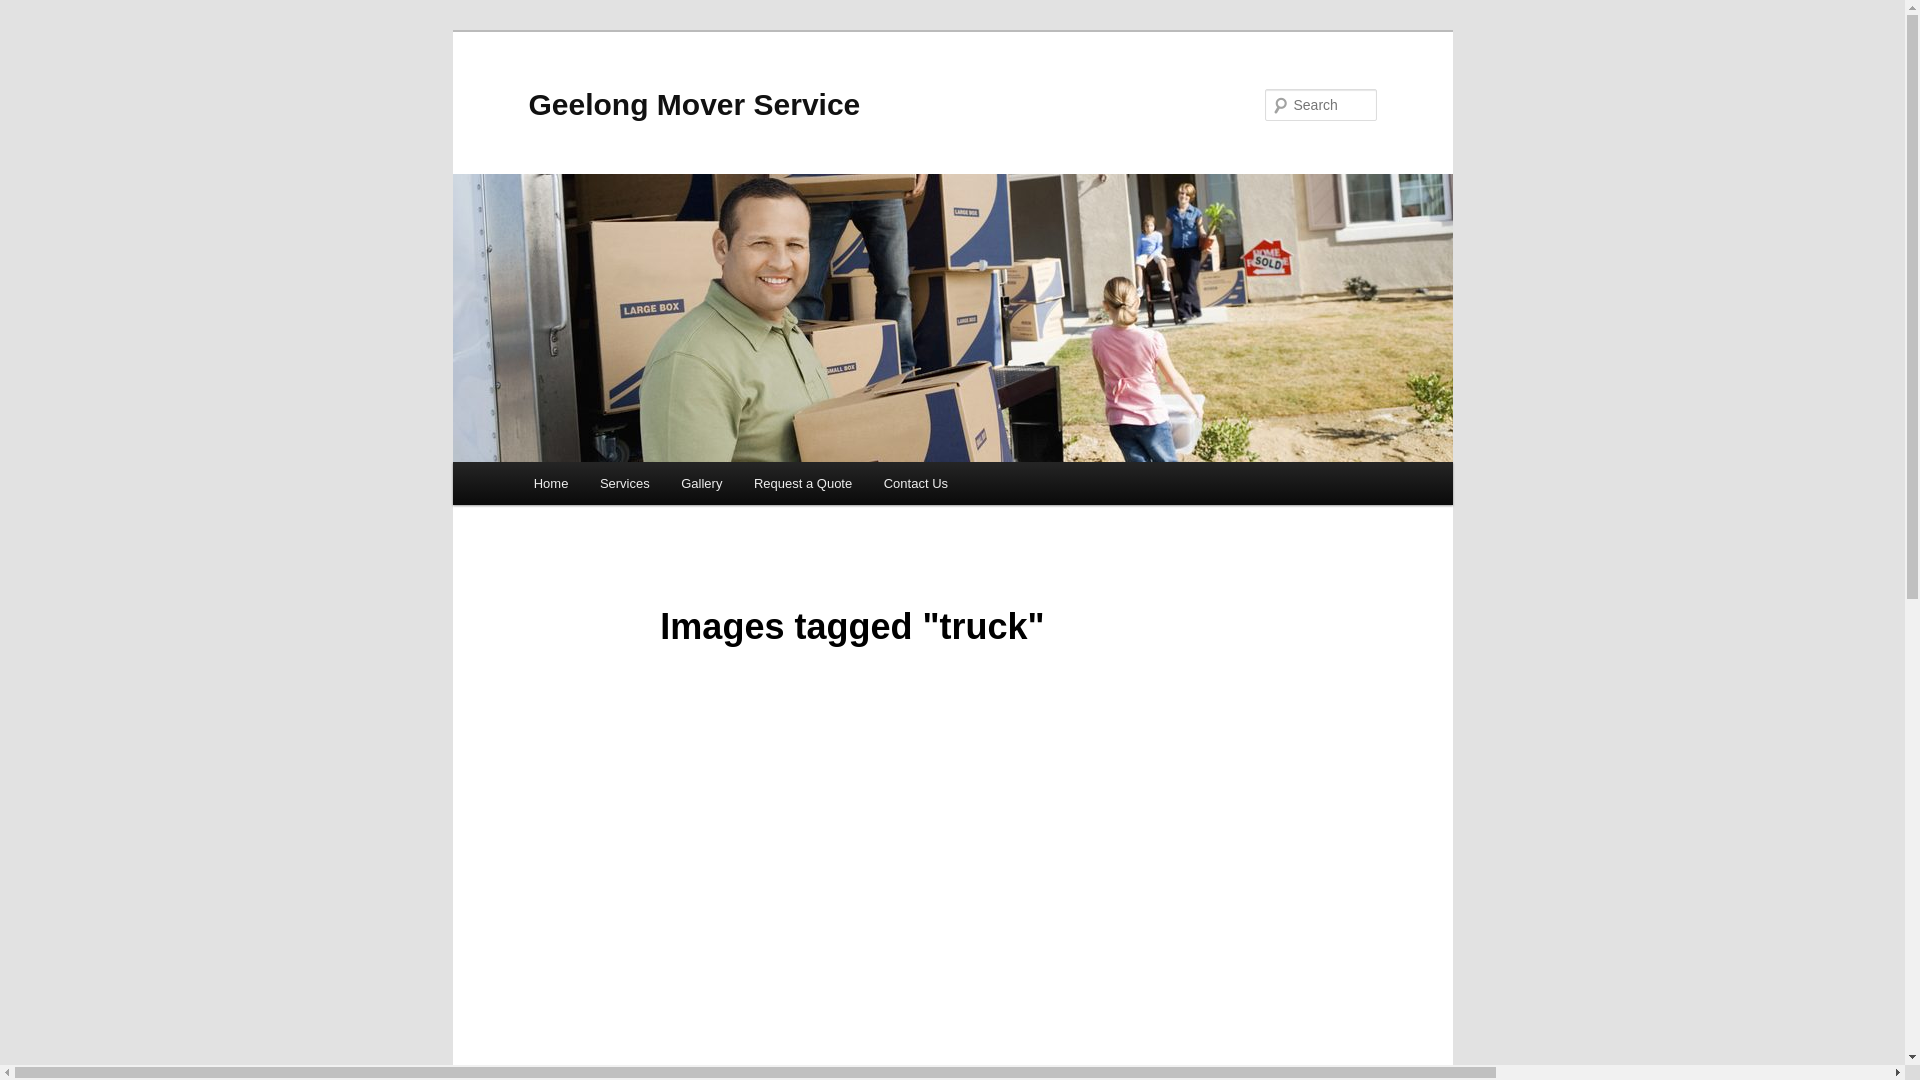 The height and width of the screenshot is (1080, 1920). I want to click on Services, so click(624, 484).